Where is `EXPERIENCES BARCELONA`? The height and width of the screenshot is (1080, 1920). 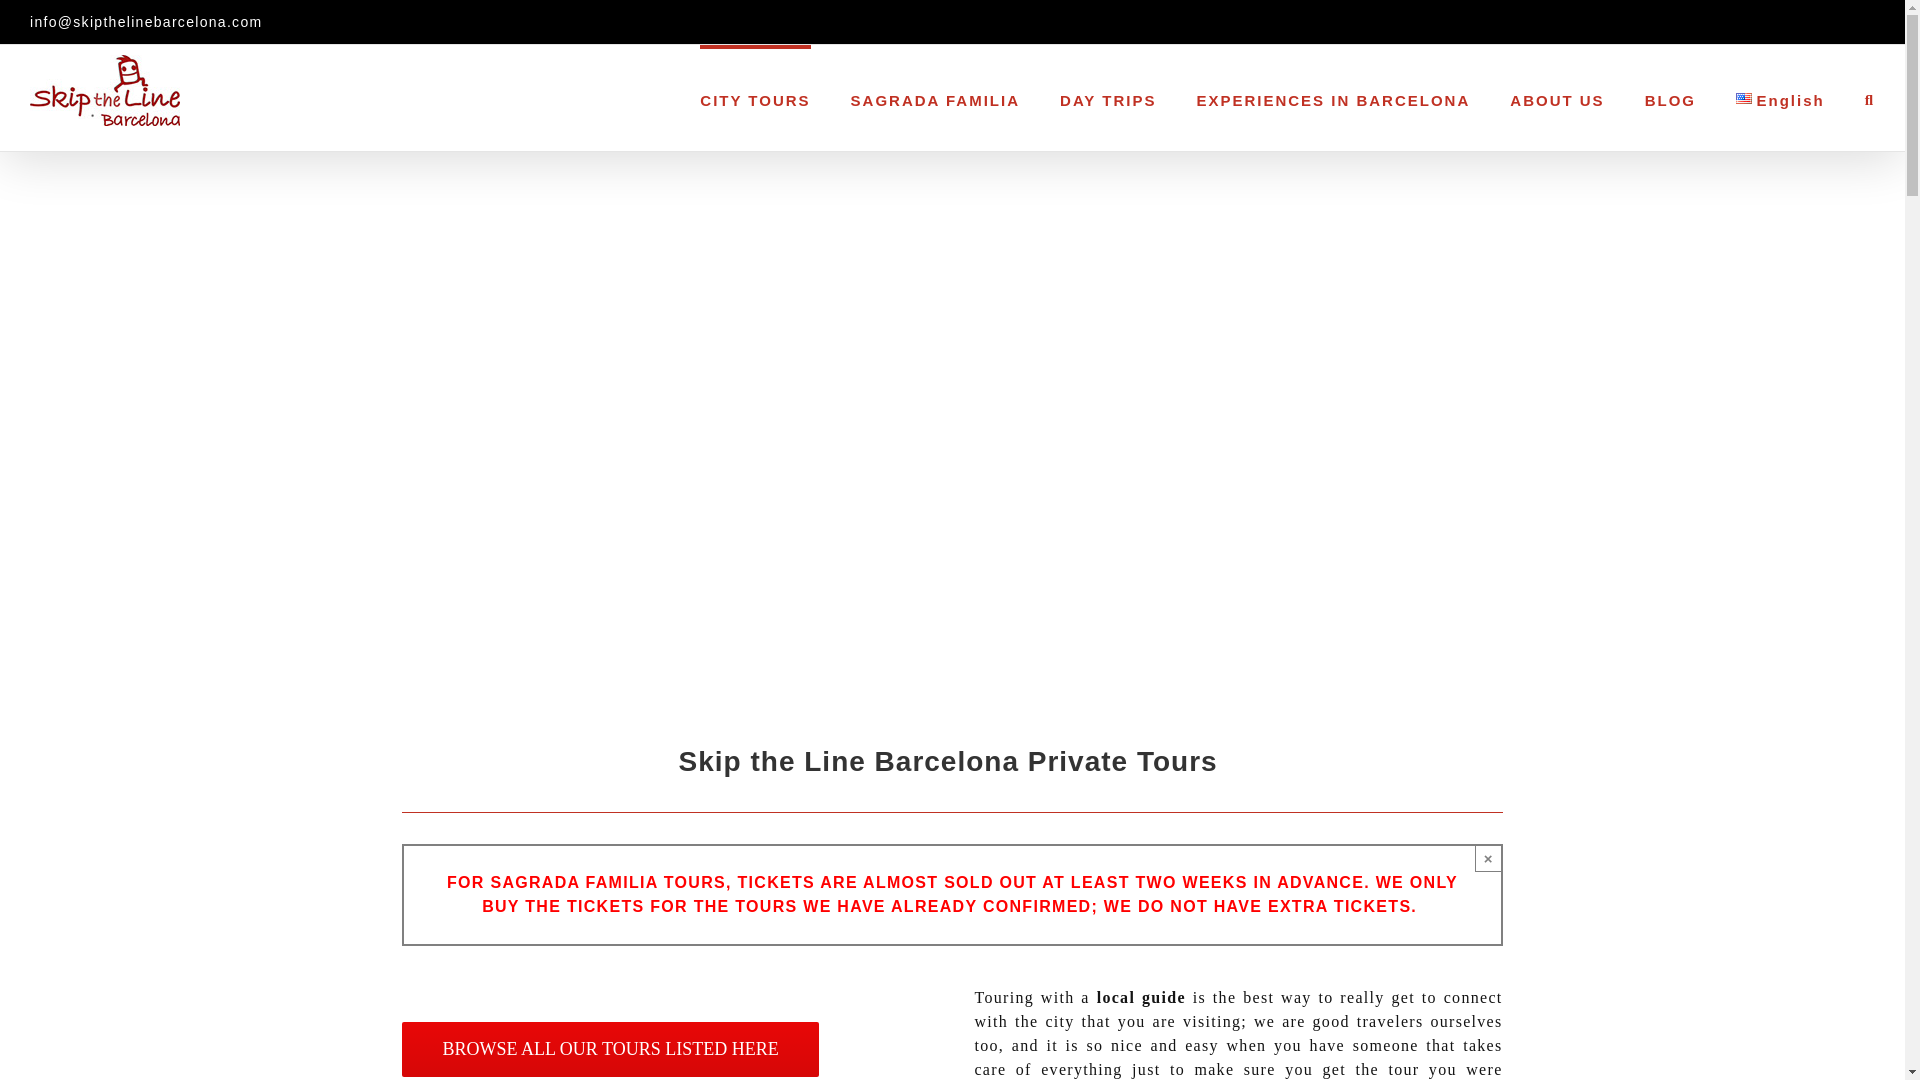
EXPERIENCES BARCELONA is located at coordinates (1333, 98).